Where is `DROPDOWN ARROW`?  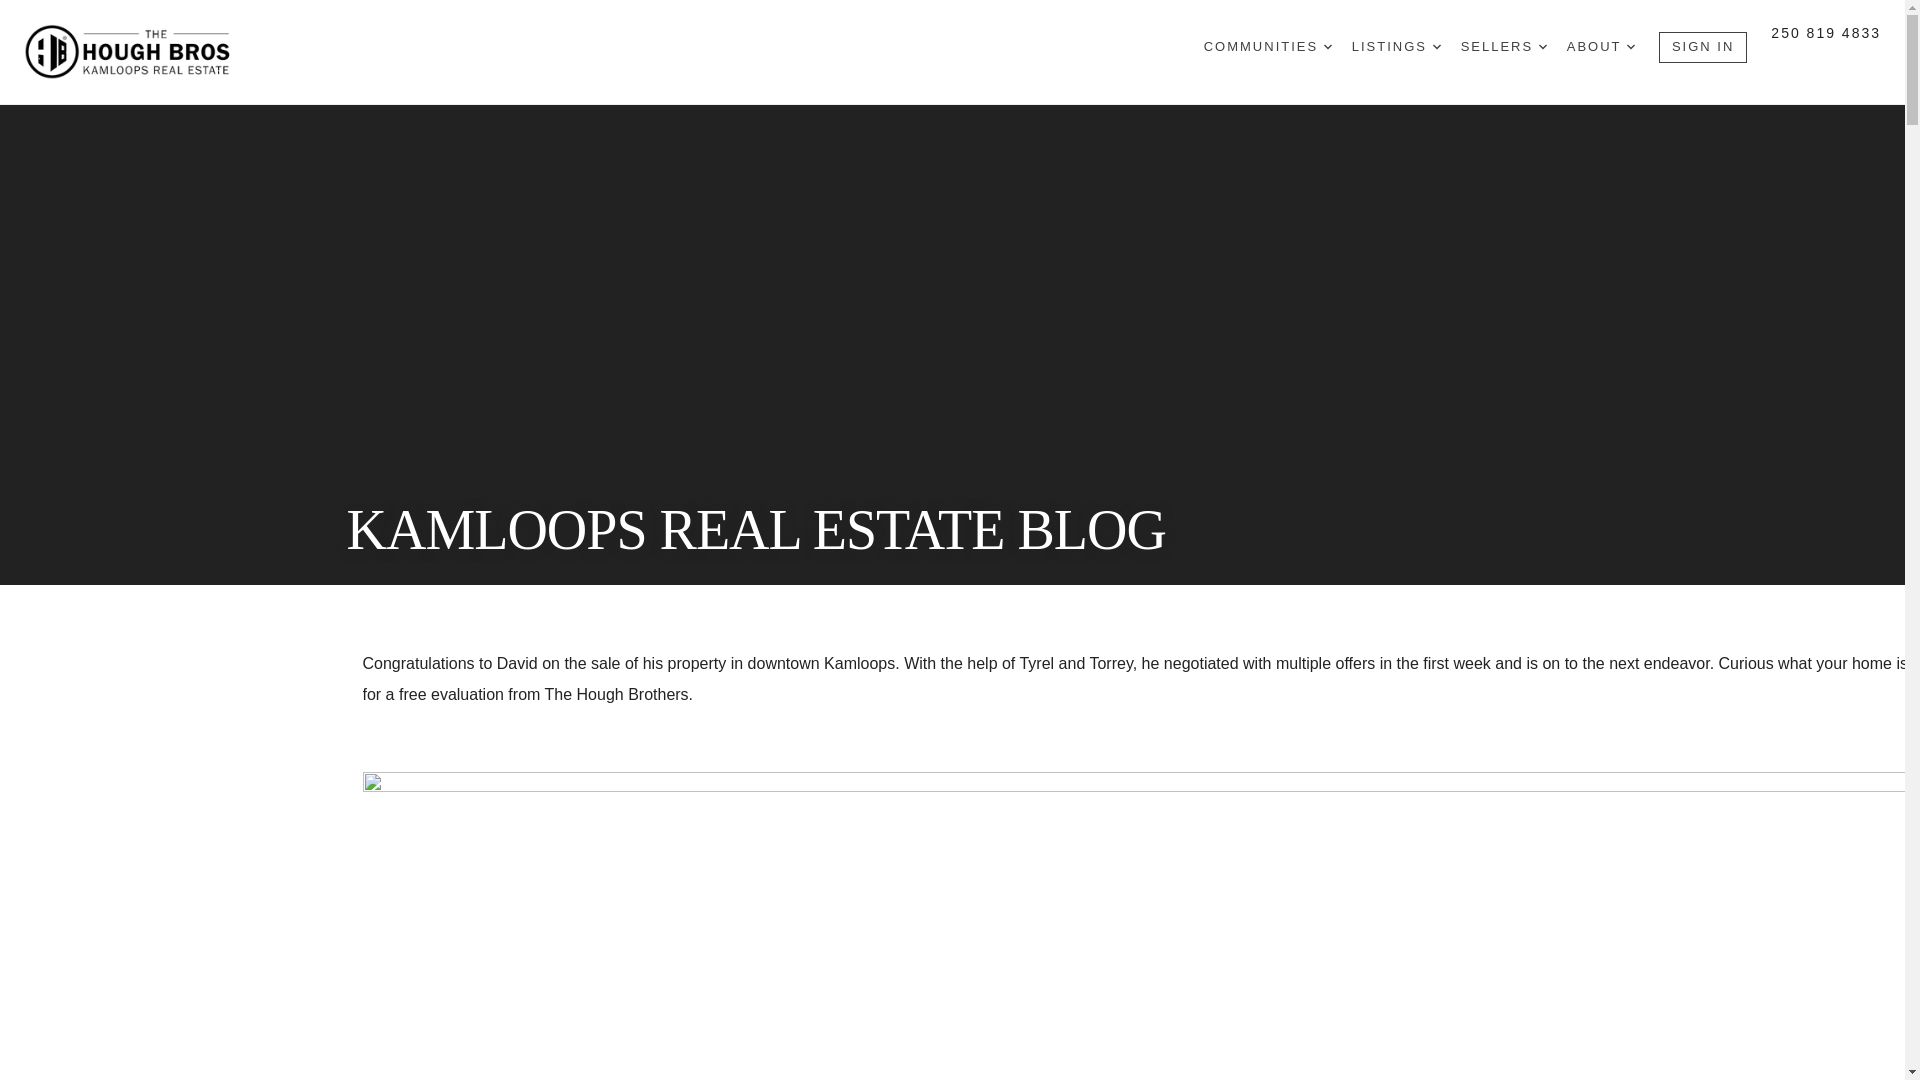 DROPDOWN ARROW is located at coordinates (1630, 46).